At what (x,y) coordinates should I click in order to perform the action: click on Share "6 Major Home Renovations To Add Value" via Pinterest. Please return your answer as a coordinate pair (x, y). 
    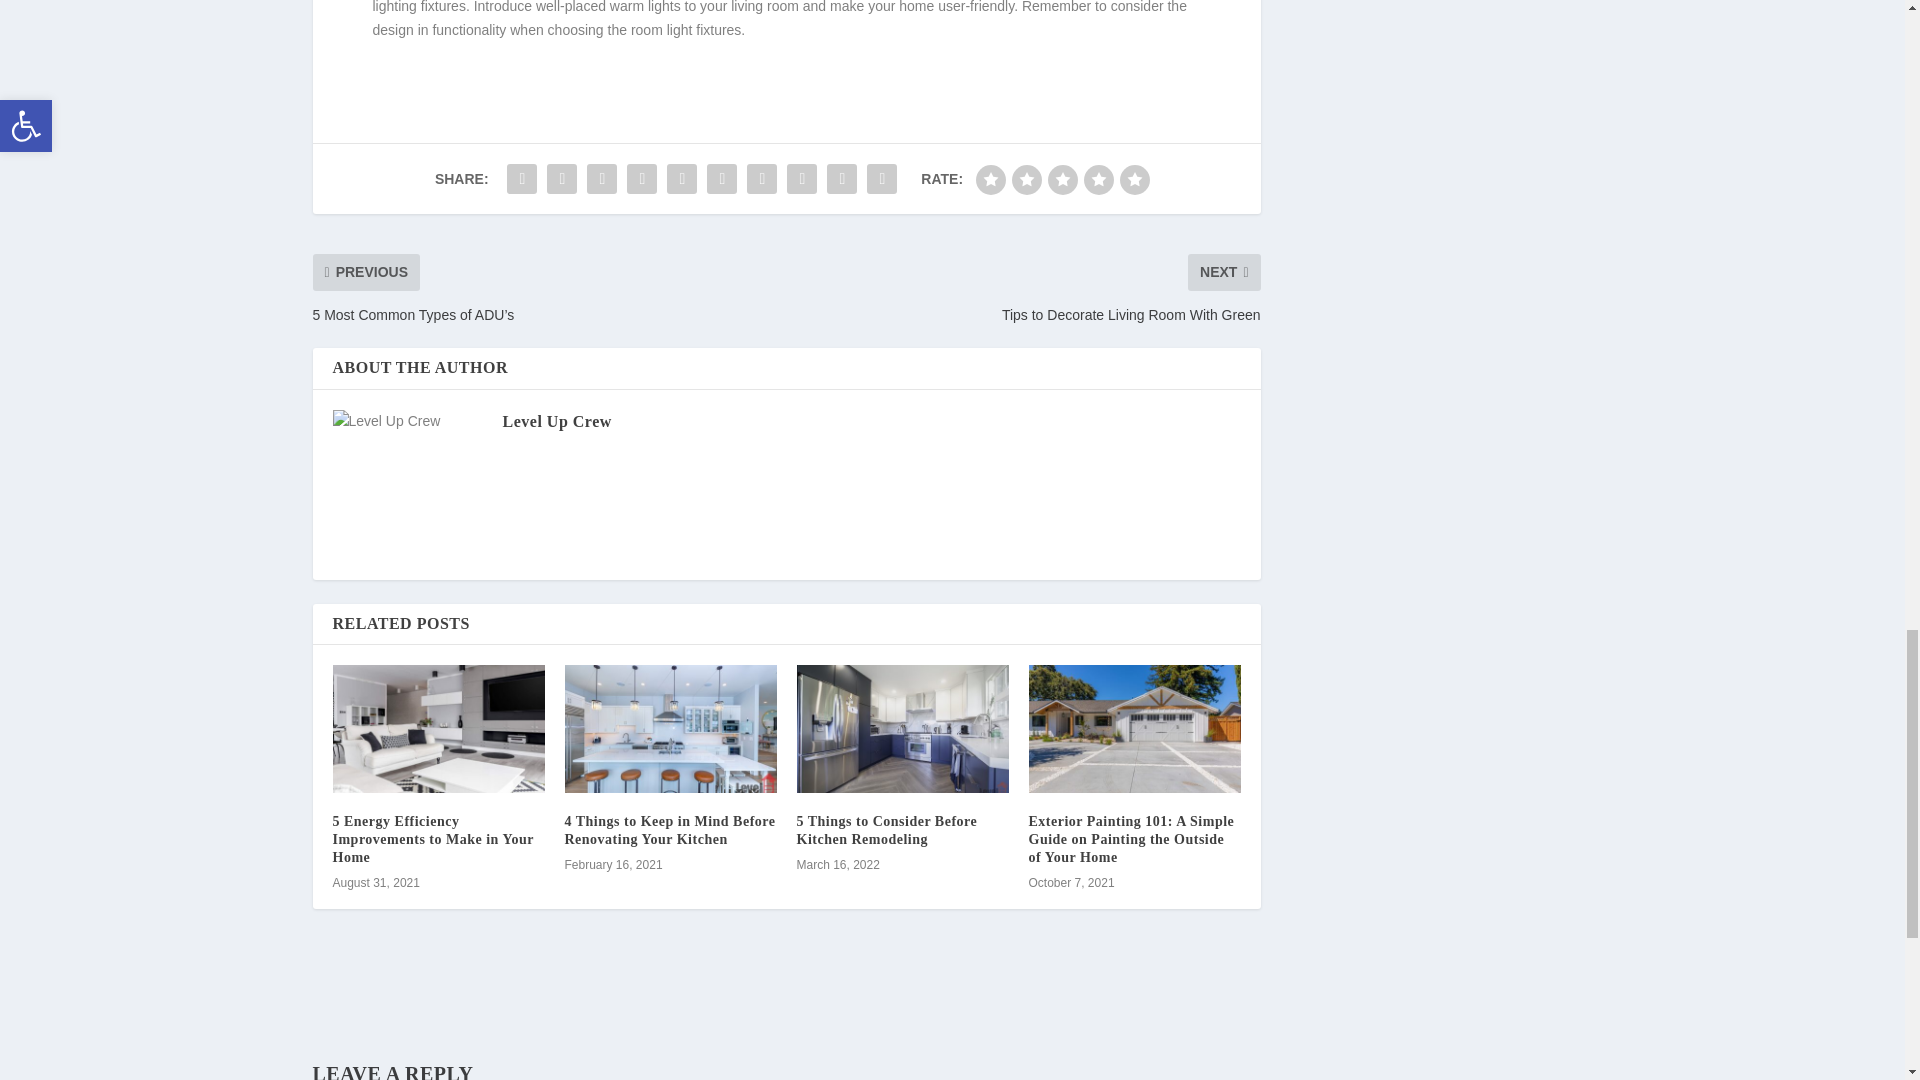
    Looking at the image, I should click on (682, 178).